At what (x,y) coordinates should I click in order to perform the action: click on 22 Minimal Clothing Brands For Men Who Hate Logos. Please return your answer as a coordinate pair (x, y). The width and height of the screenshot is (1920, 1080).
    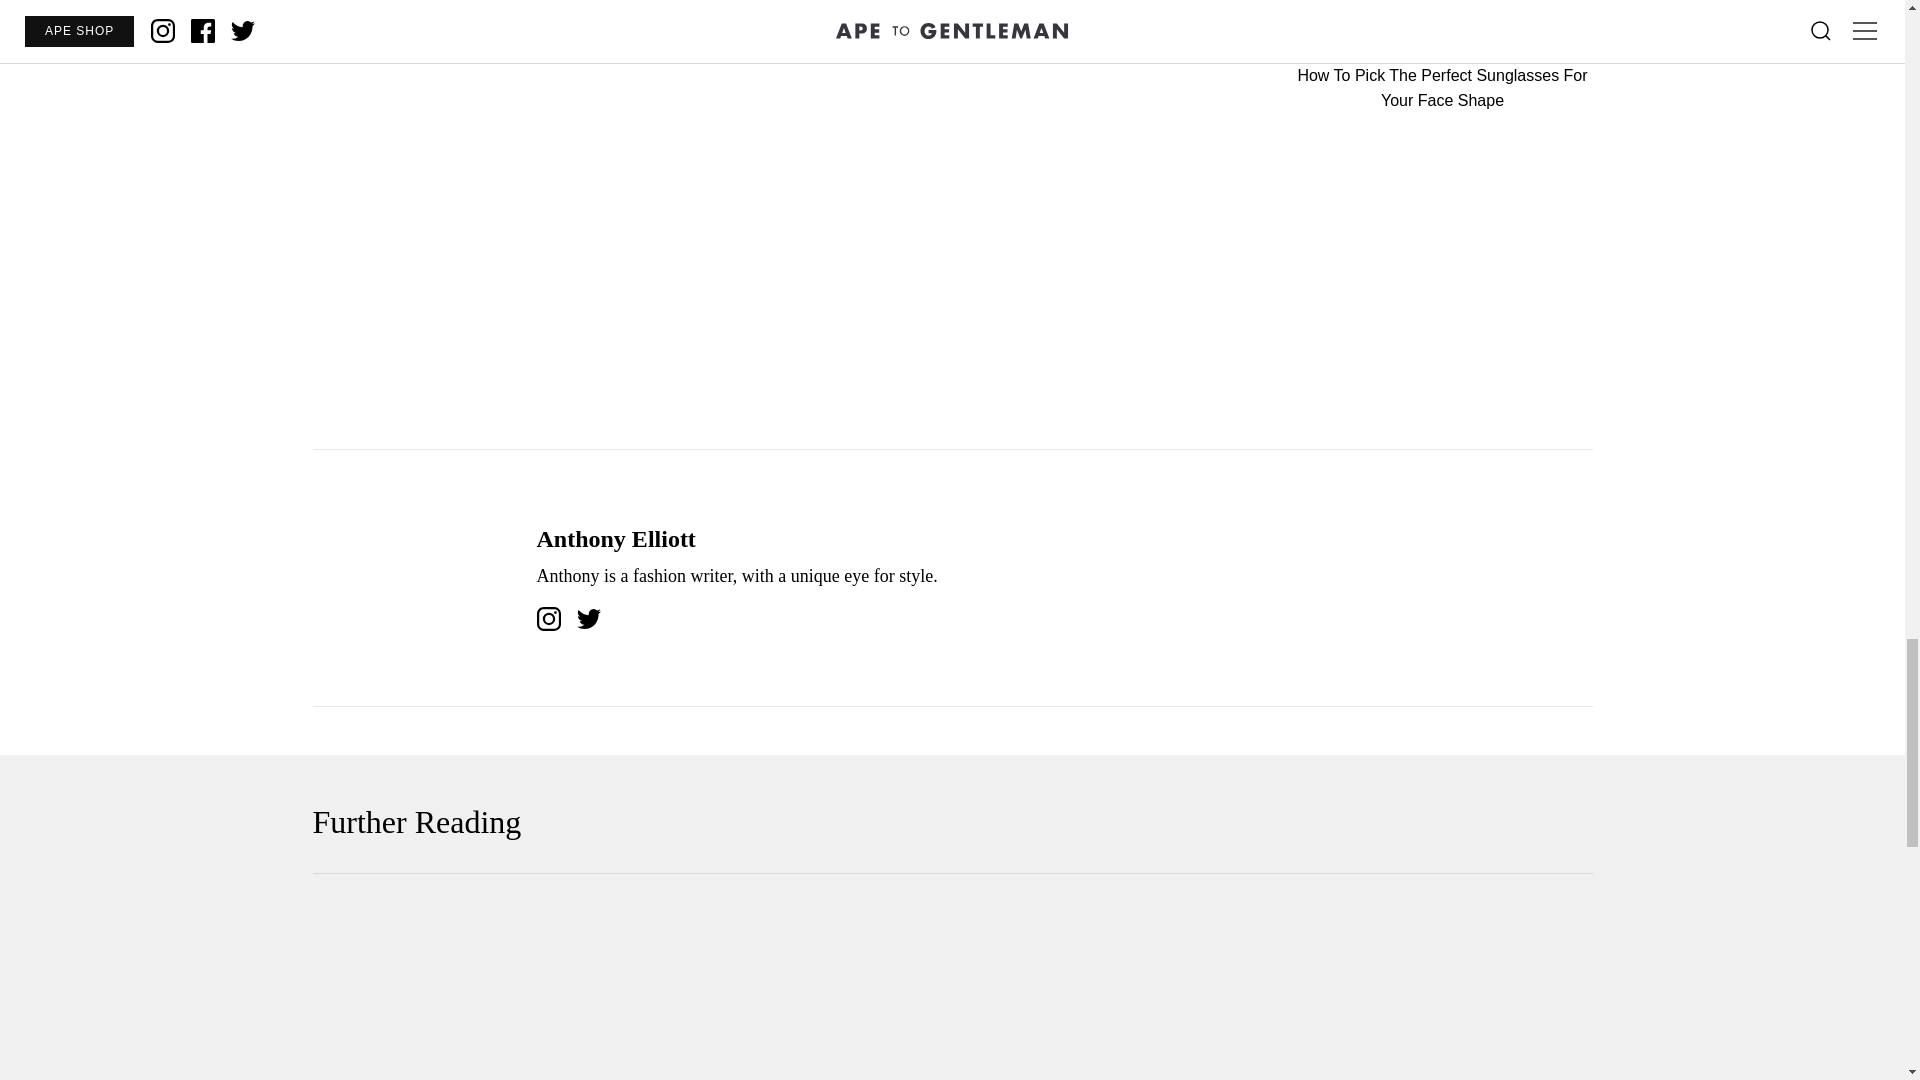
    Looking at the image, I should click on (1388, 993).